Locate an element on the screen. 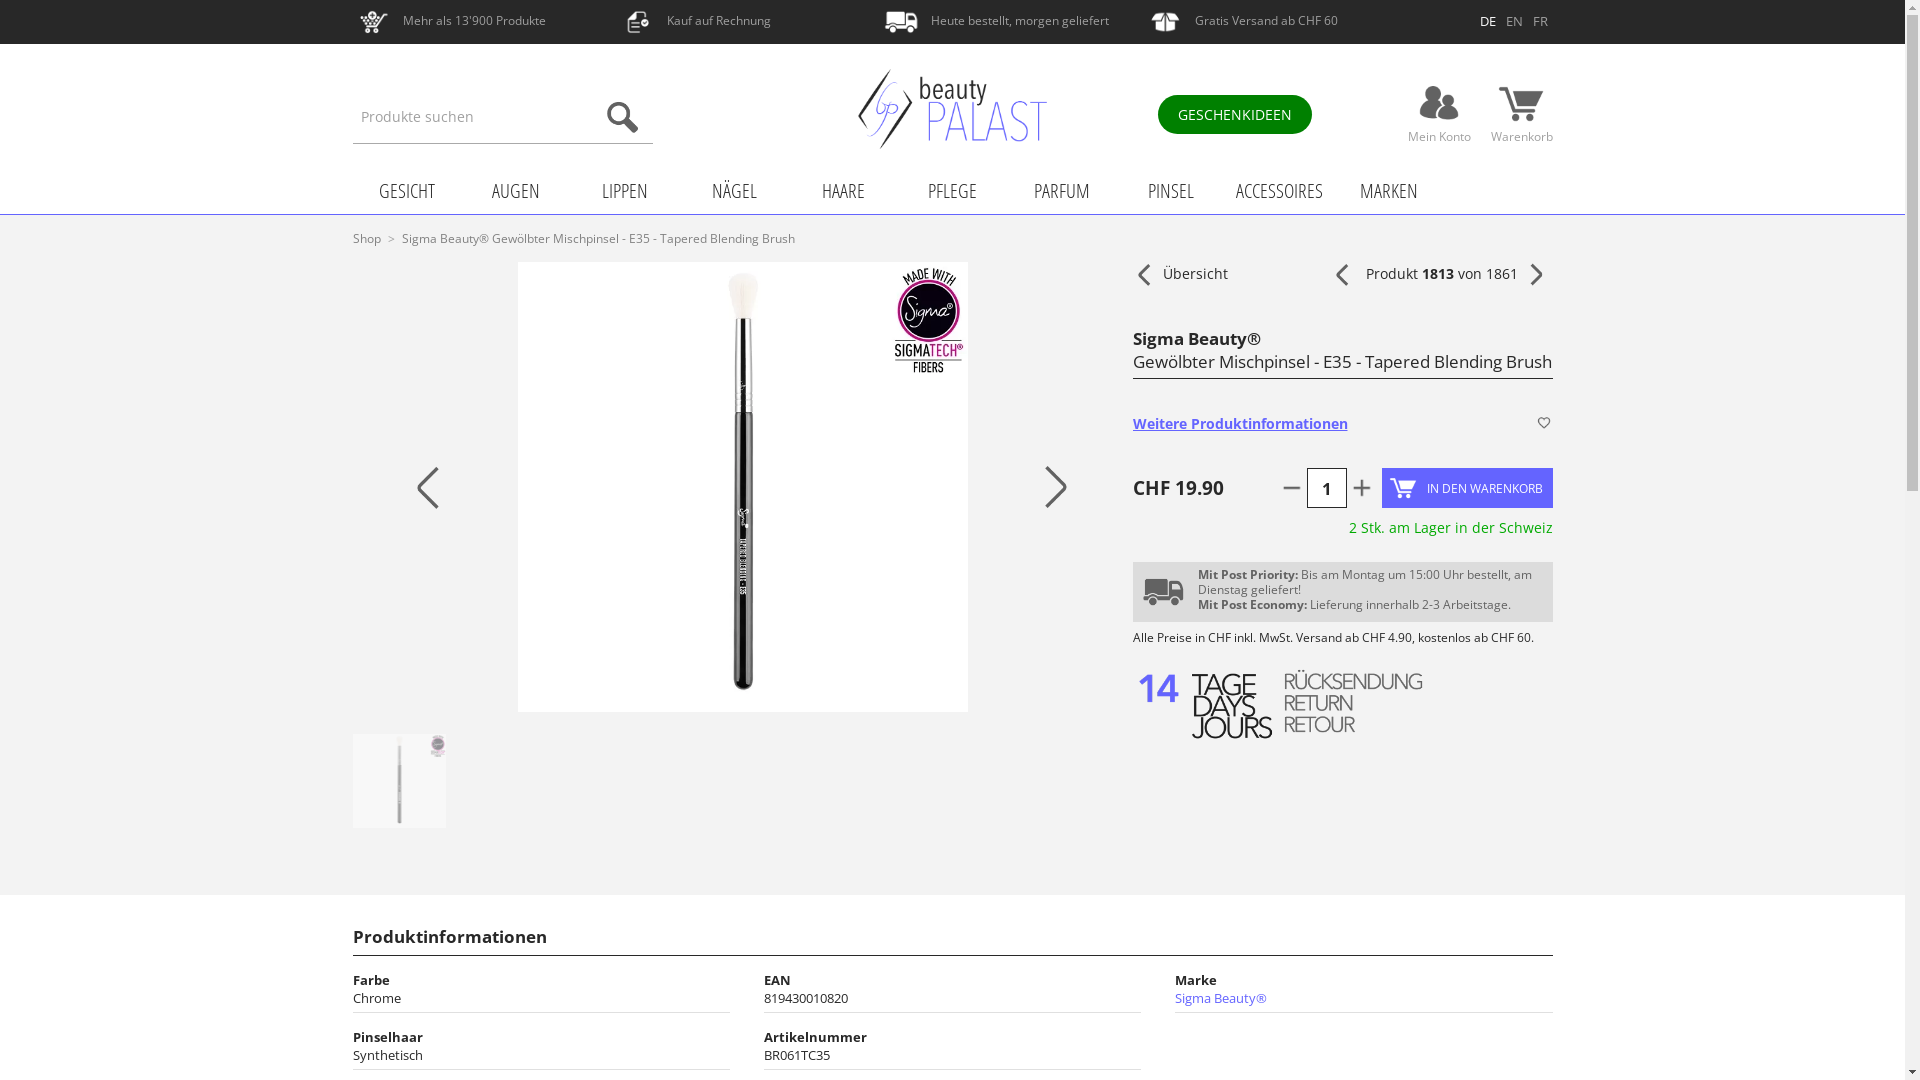 The width and height of the screenshot is (1920, 1080). GESCHENKIDEEN is located at coordinates (1235, 114).